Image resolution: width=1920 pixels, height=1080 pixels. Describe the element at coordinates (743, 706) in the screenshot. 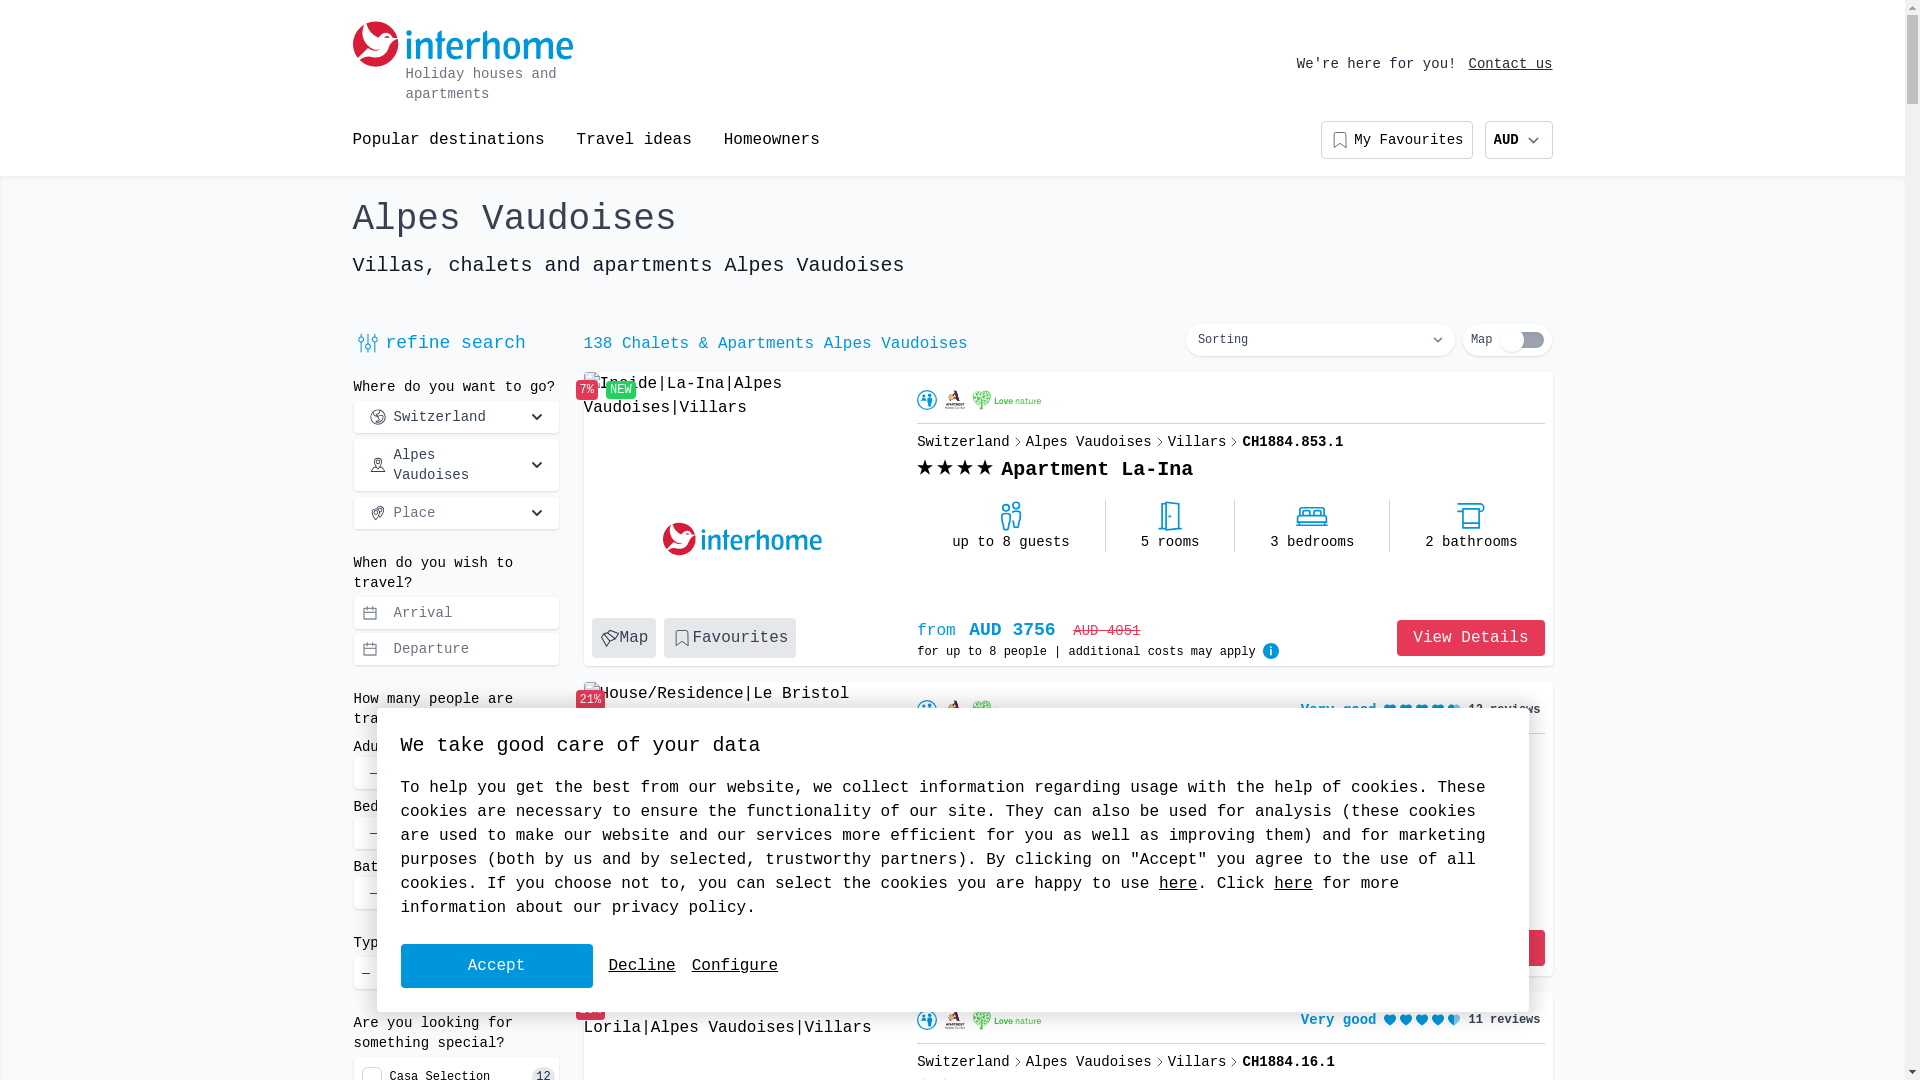

I see `House/Residence` at that location.